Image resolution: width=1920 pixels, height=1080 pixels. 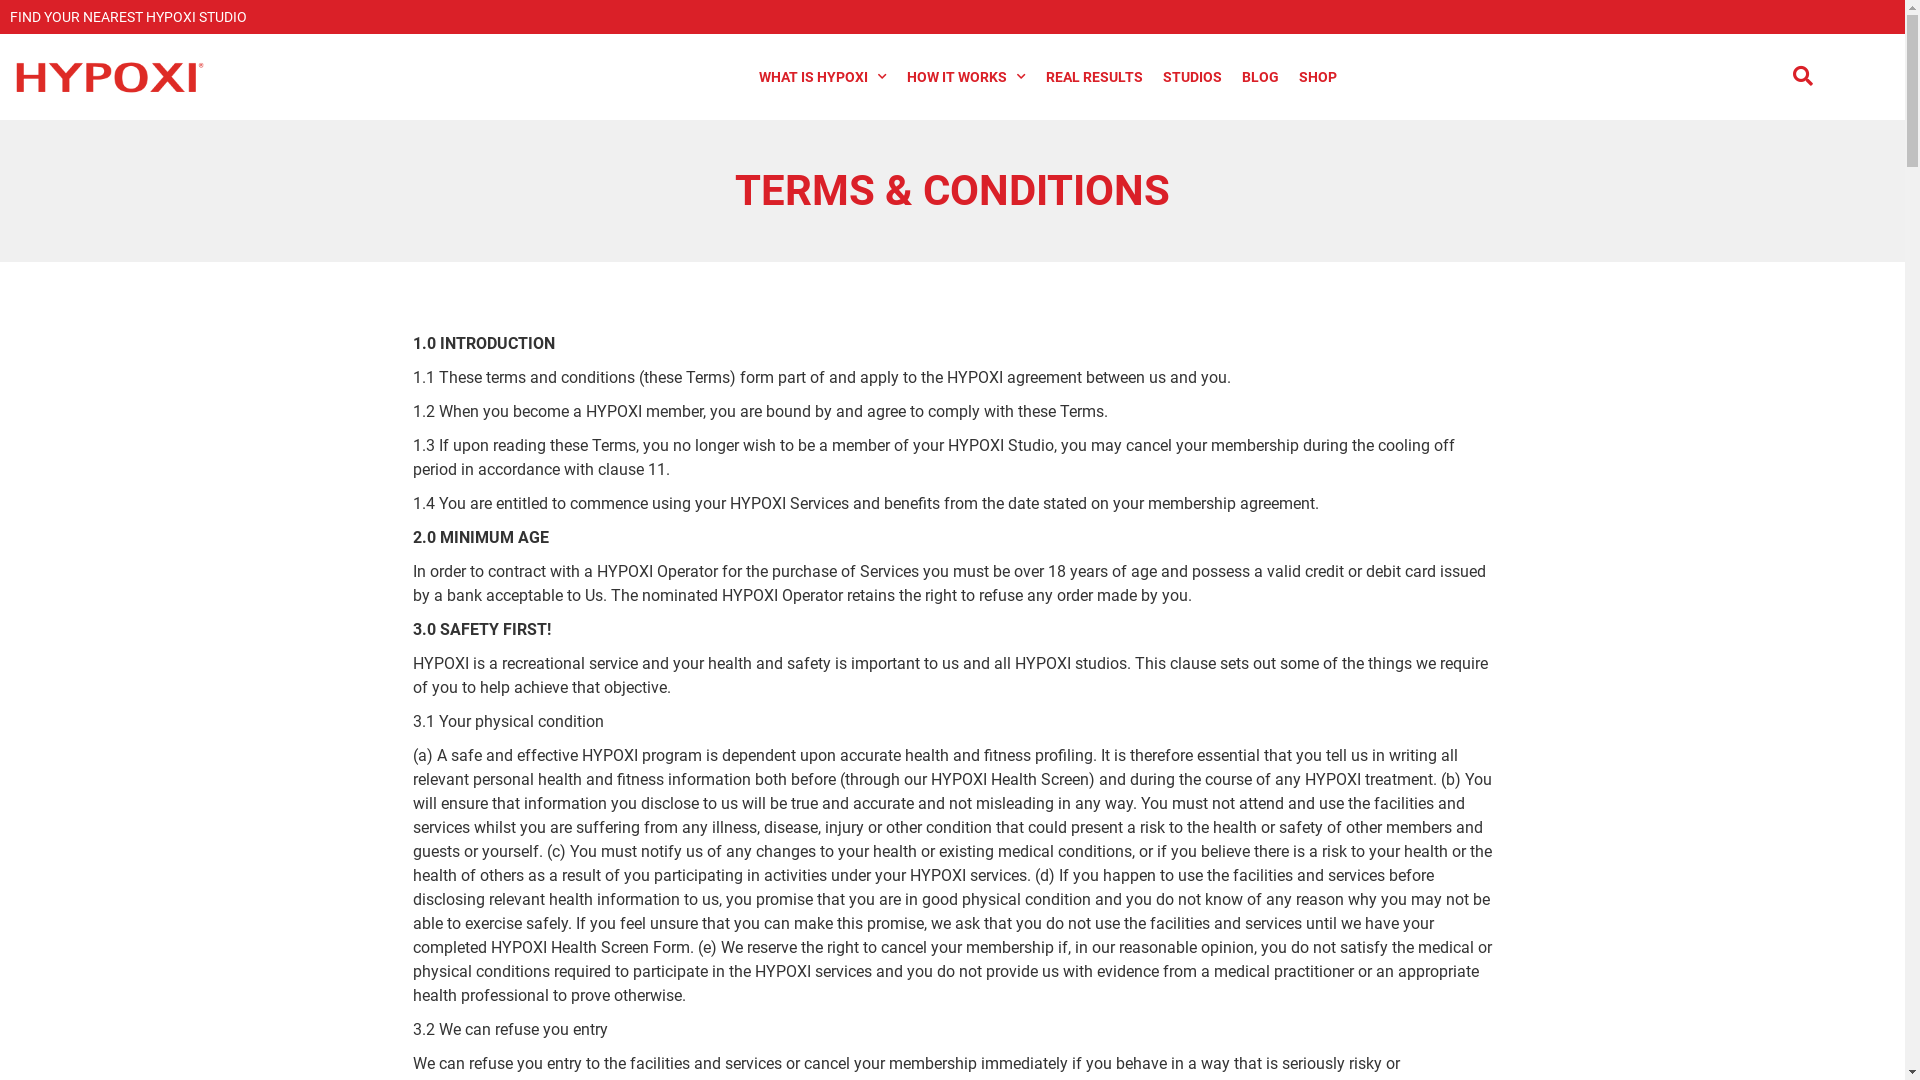 What do you see at coordinates (1318, 77) in the screenshot?
I see `SHOP` at bounding box center [1318, 77].